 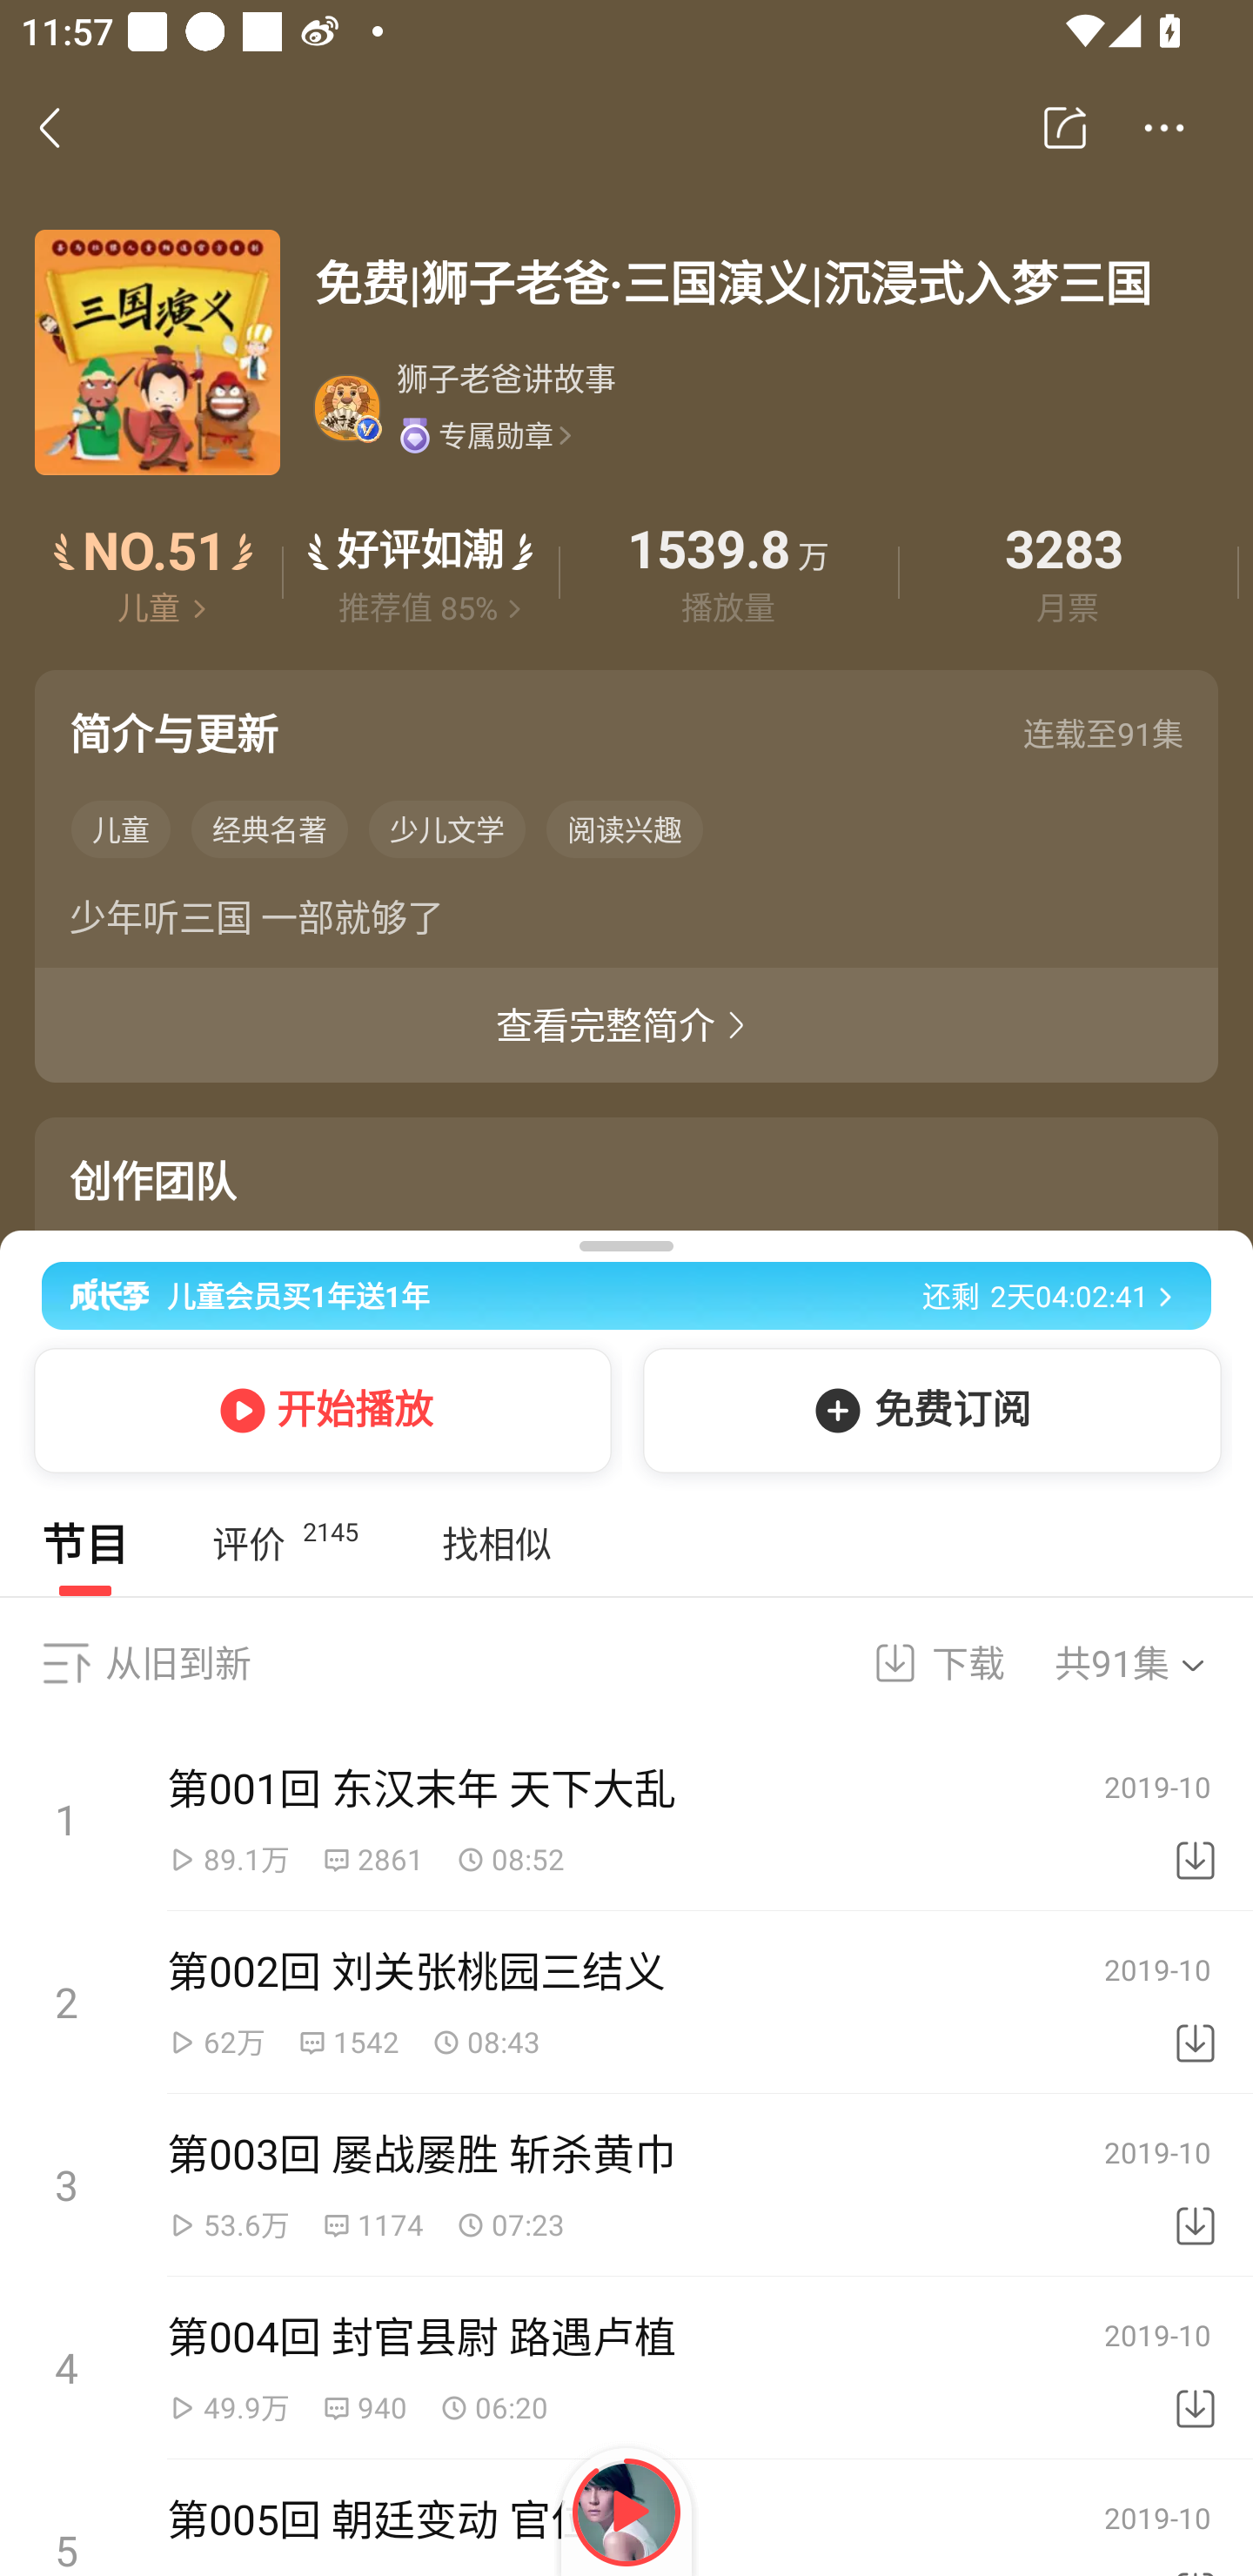 What do you see at coordinates (766, 282) in the screenshot?
I see `免费|狮子老爸·三国演义|沉浸式入梦三国` at bounding box center [766, 282].